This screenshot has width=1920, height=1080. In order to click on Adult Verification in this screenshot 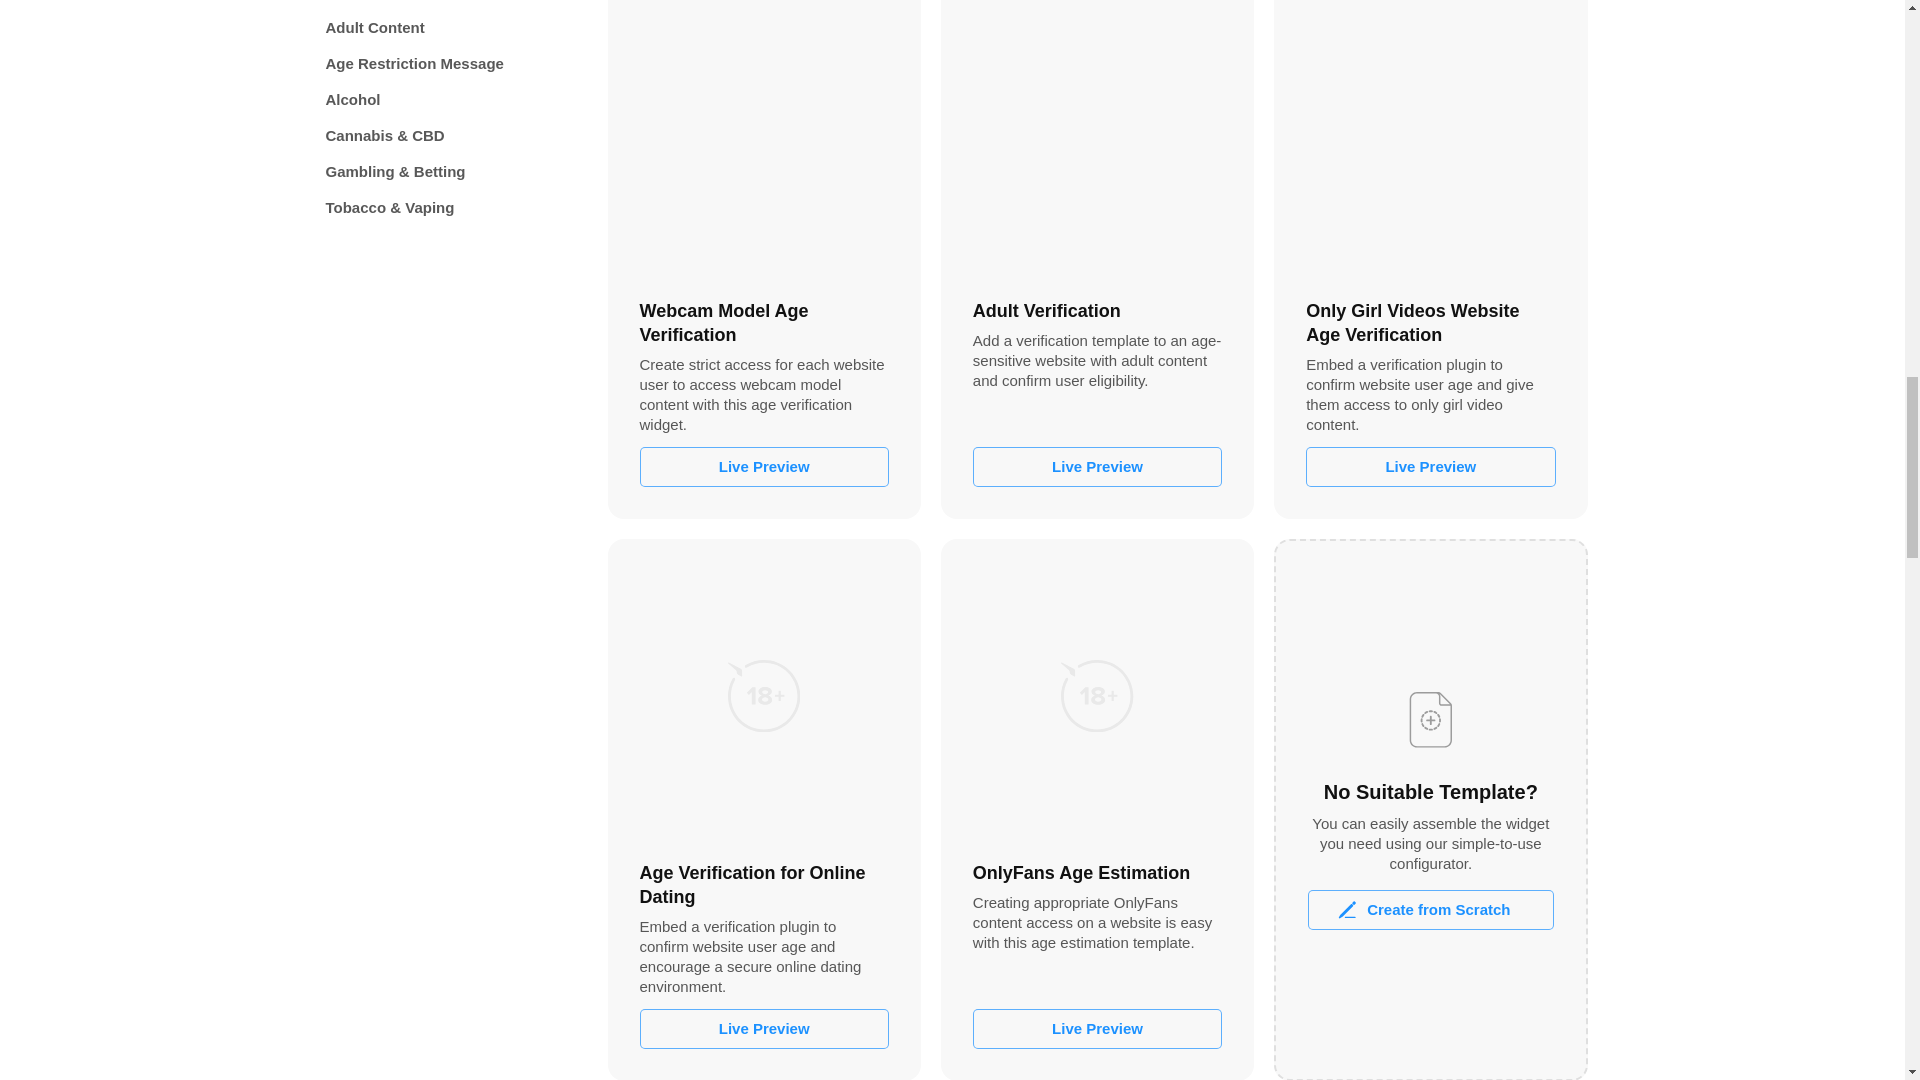, I will do `click(1097, 139)`.